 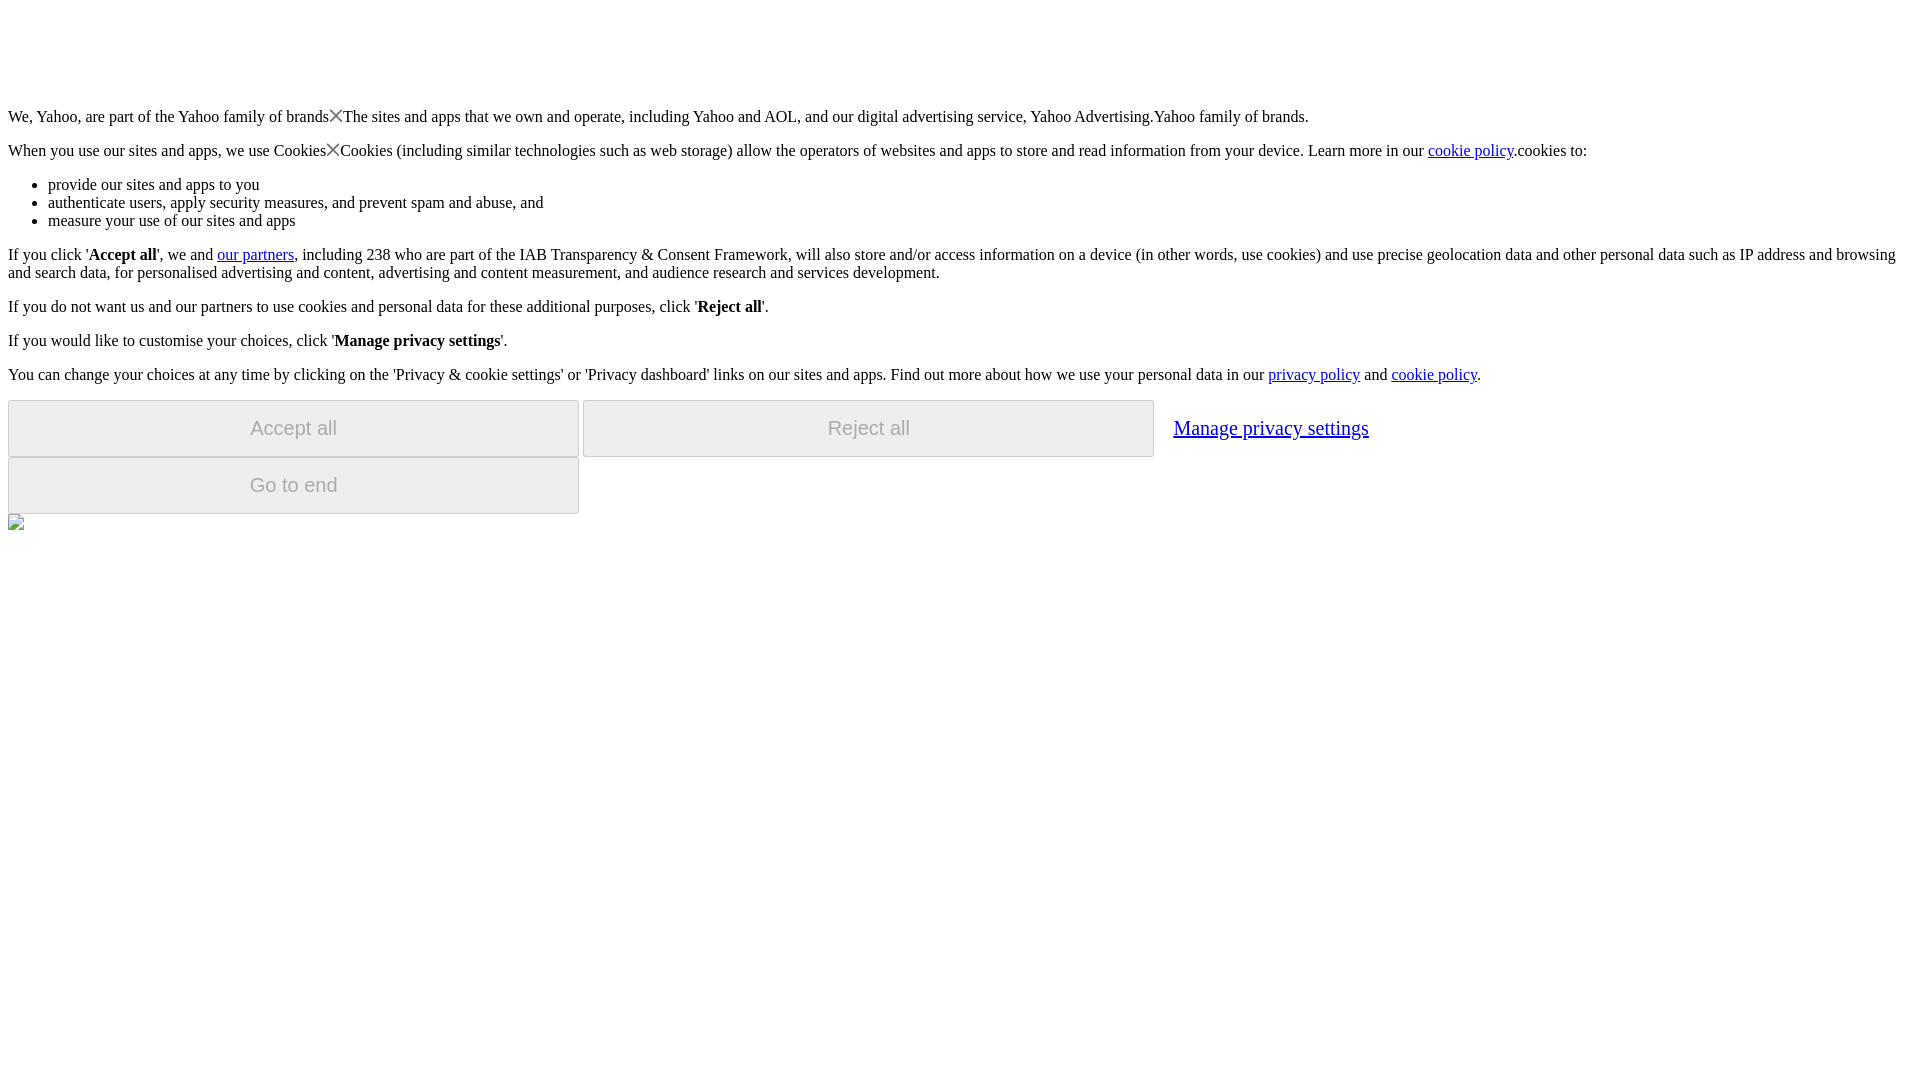 I want to click on privacy policy, so click(x=1313, y=374).